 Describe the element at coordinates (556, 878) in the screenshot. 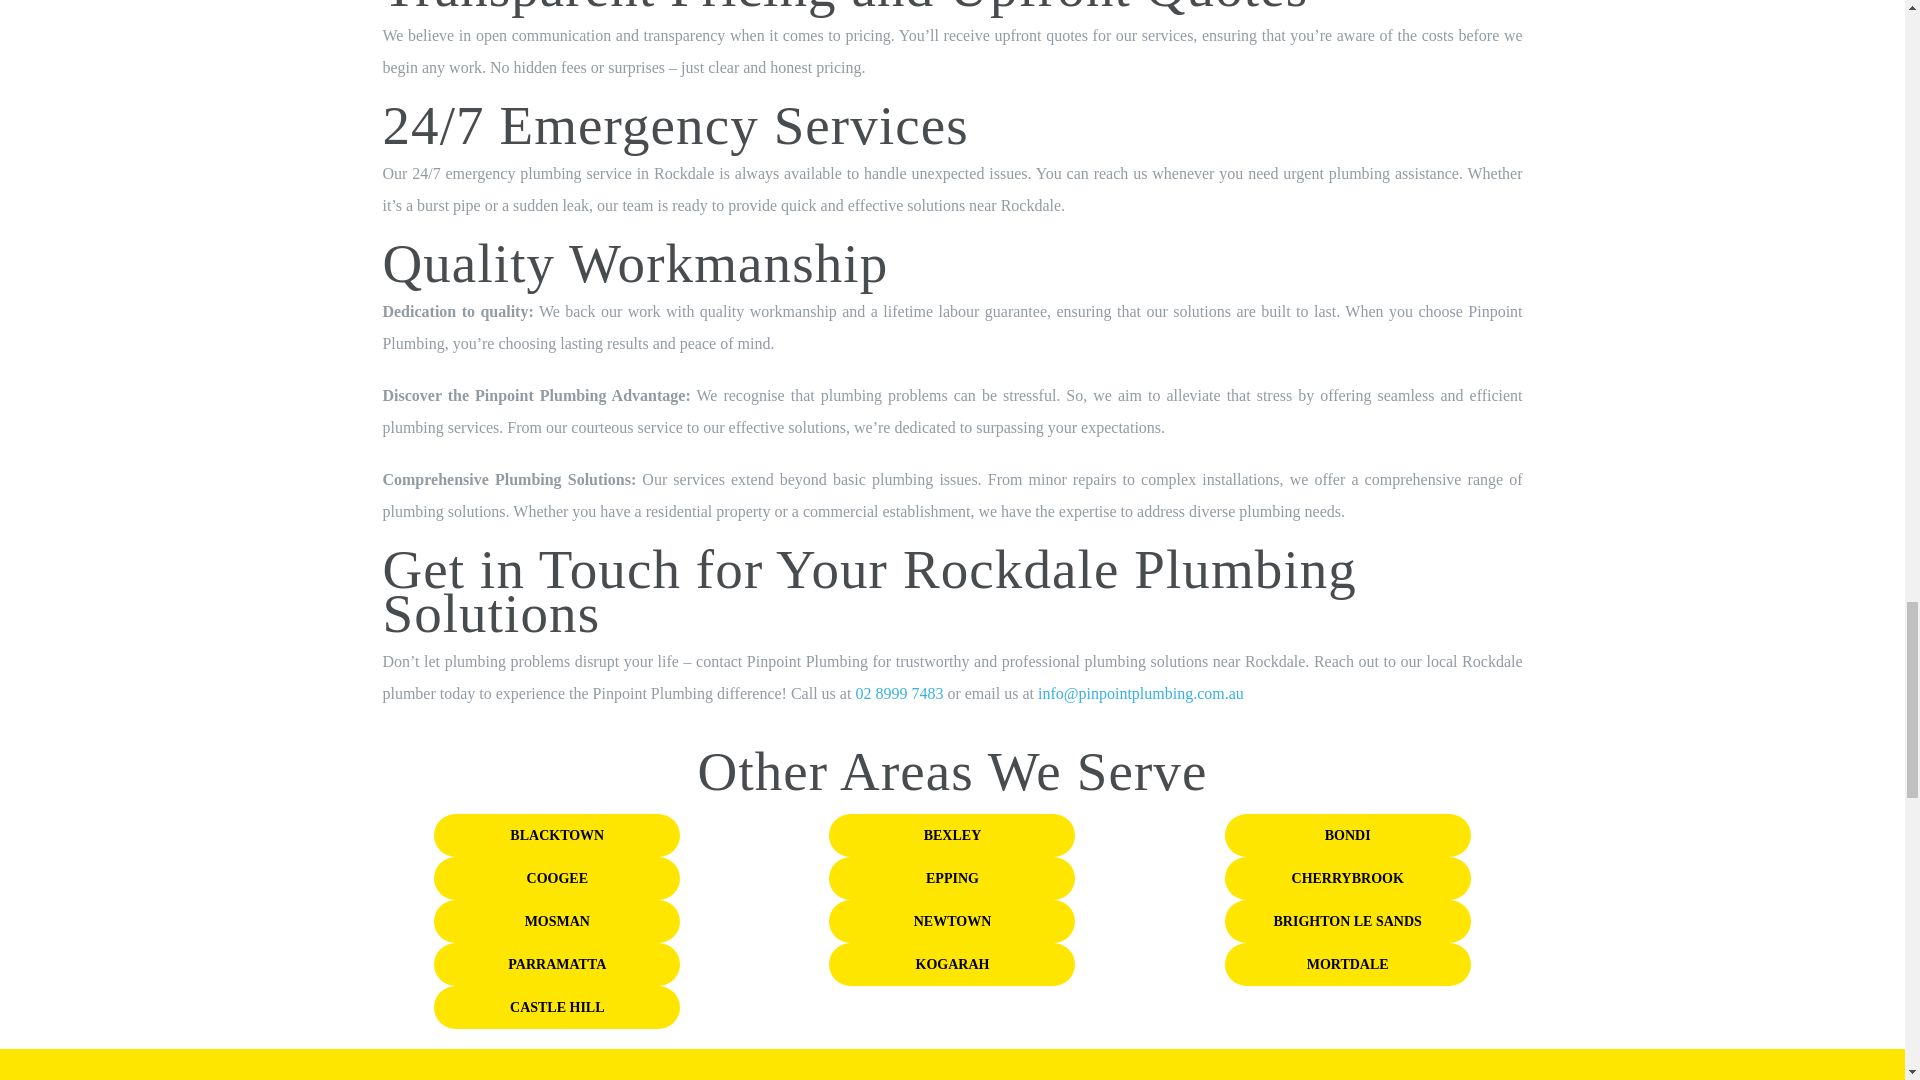

I see `COOGEE` at that location.